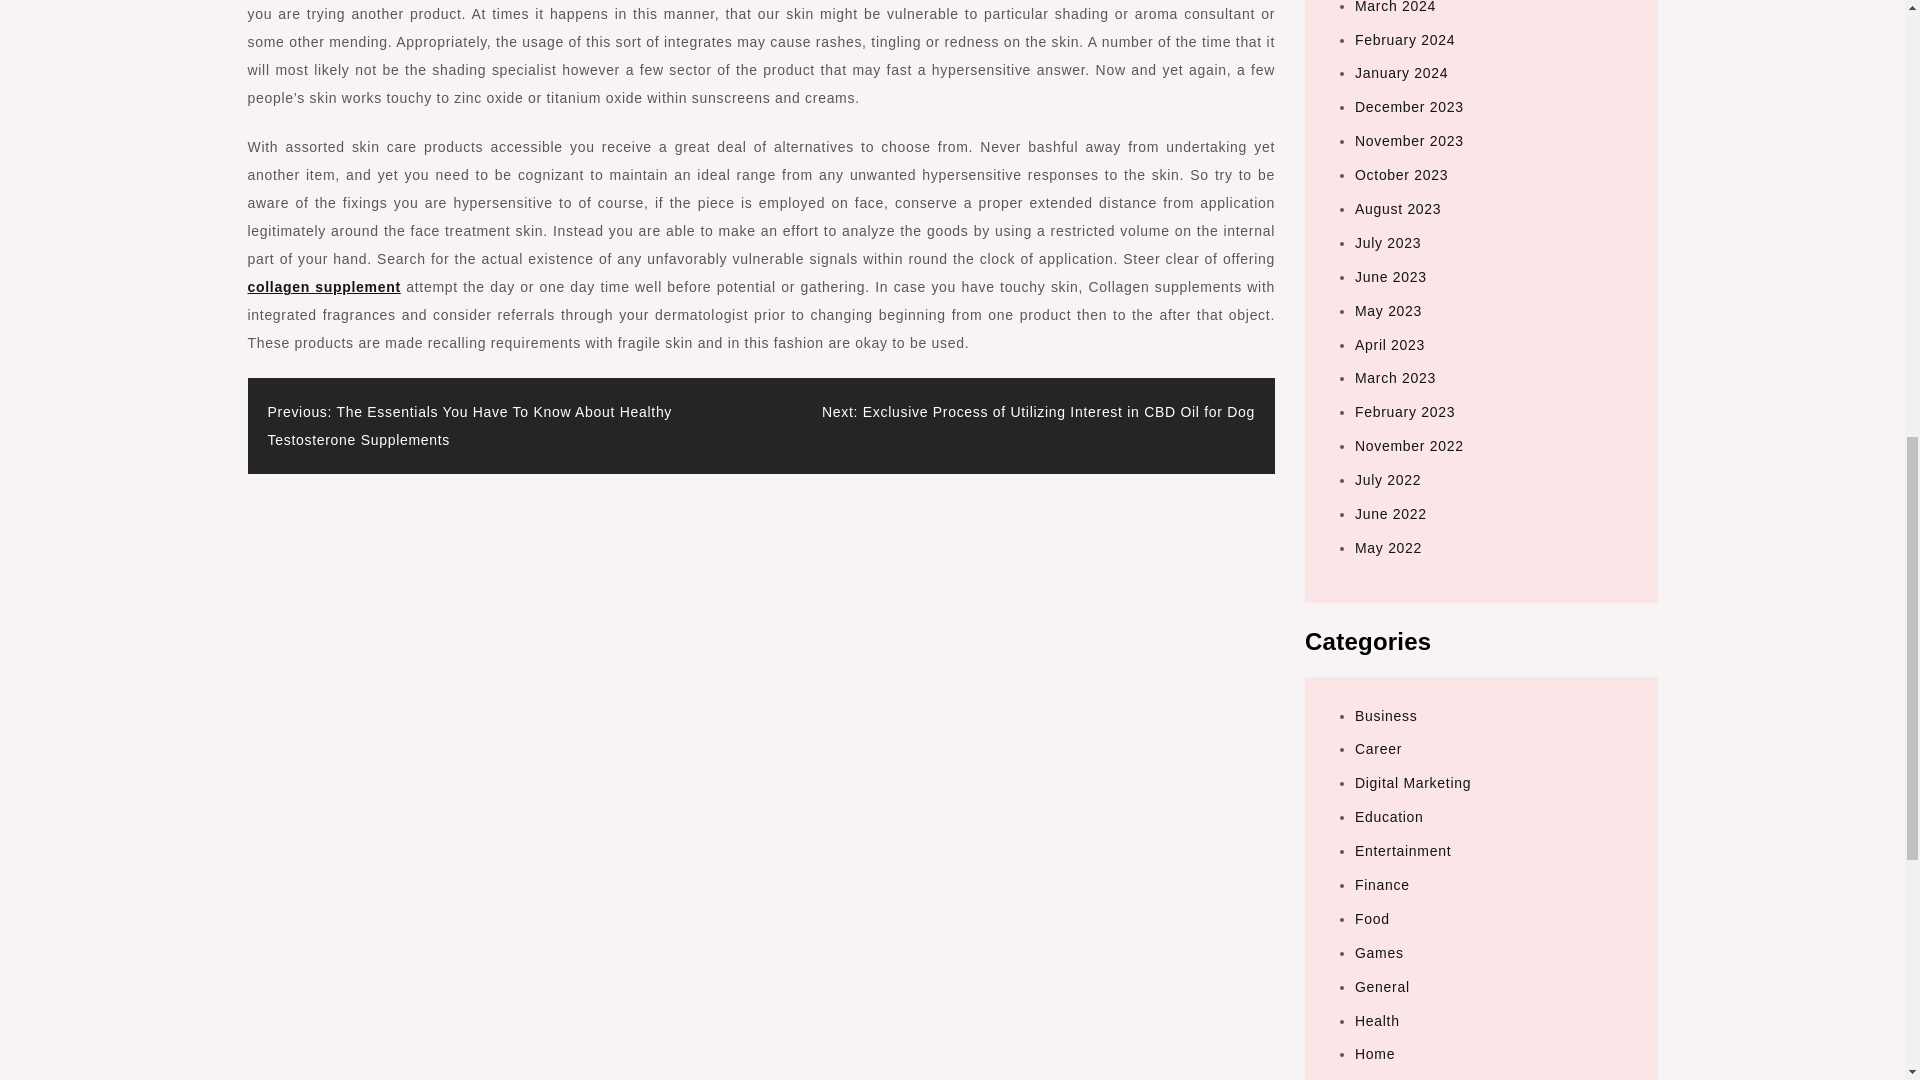 The image size is (1920, 1080). I want to click on August 2023, so click(1398, 208).